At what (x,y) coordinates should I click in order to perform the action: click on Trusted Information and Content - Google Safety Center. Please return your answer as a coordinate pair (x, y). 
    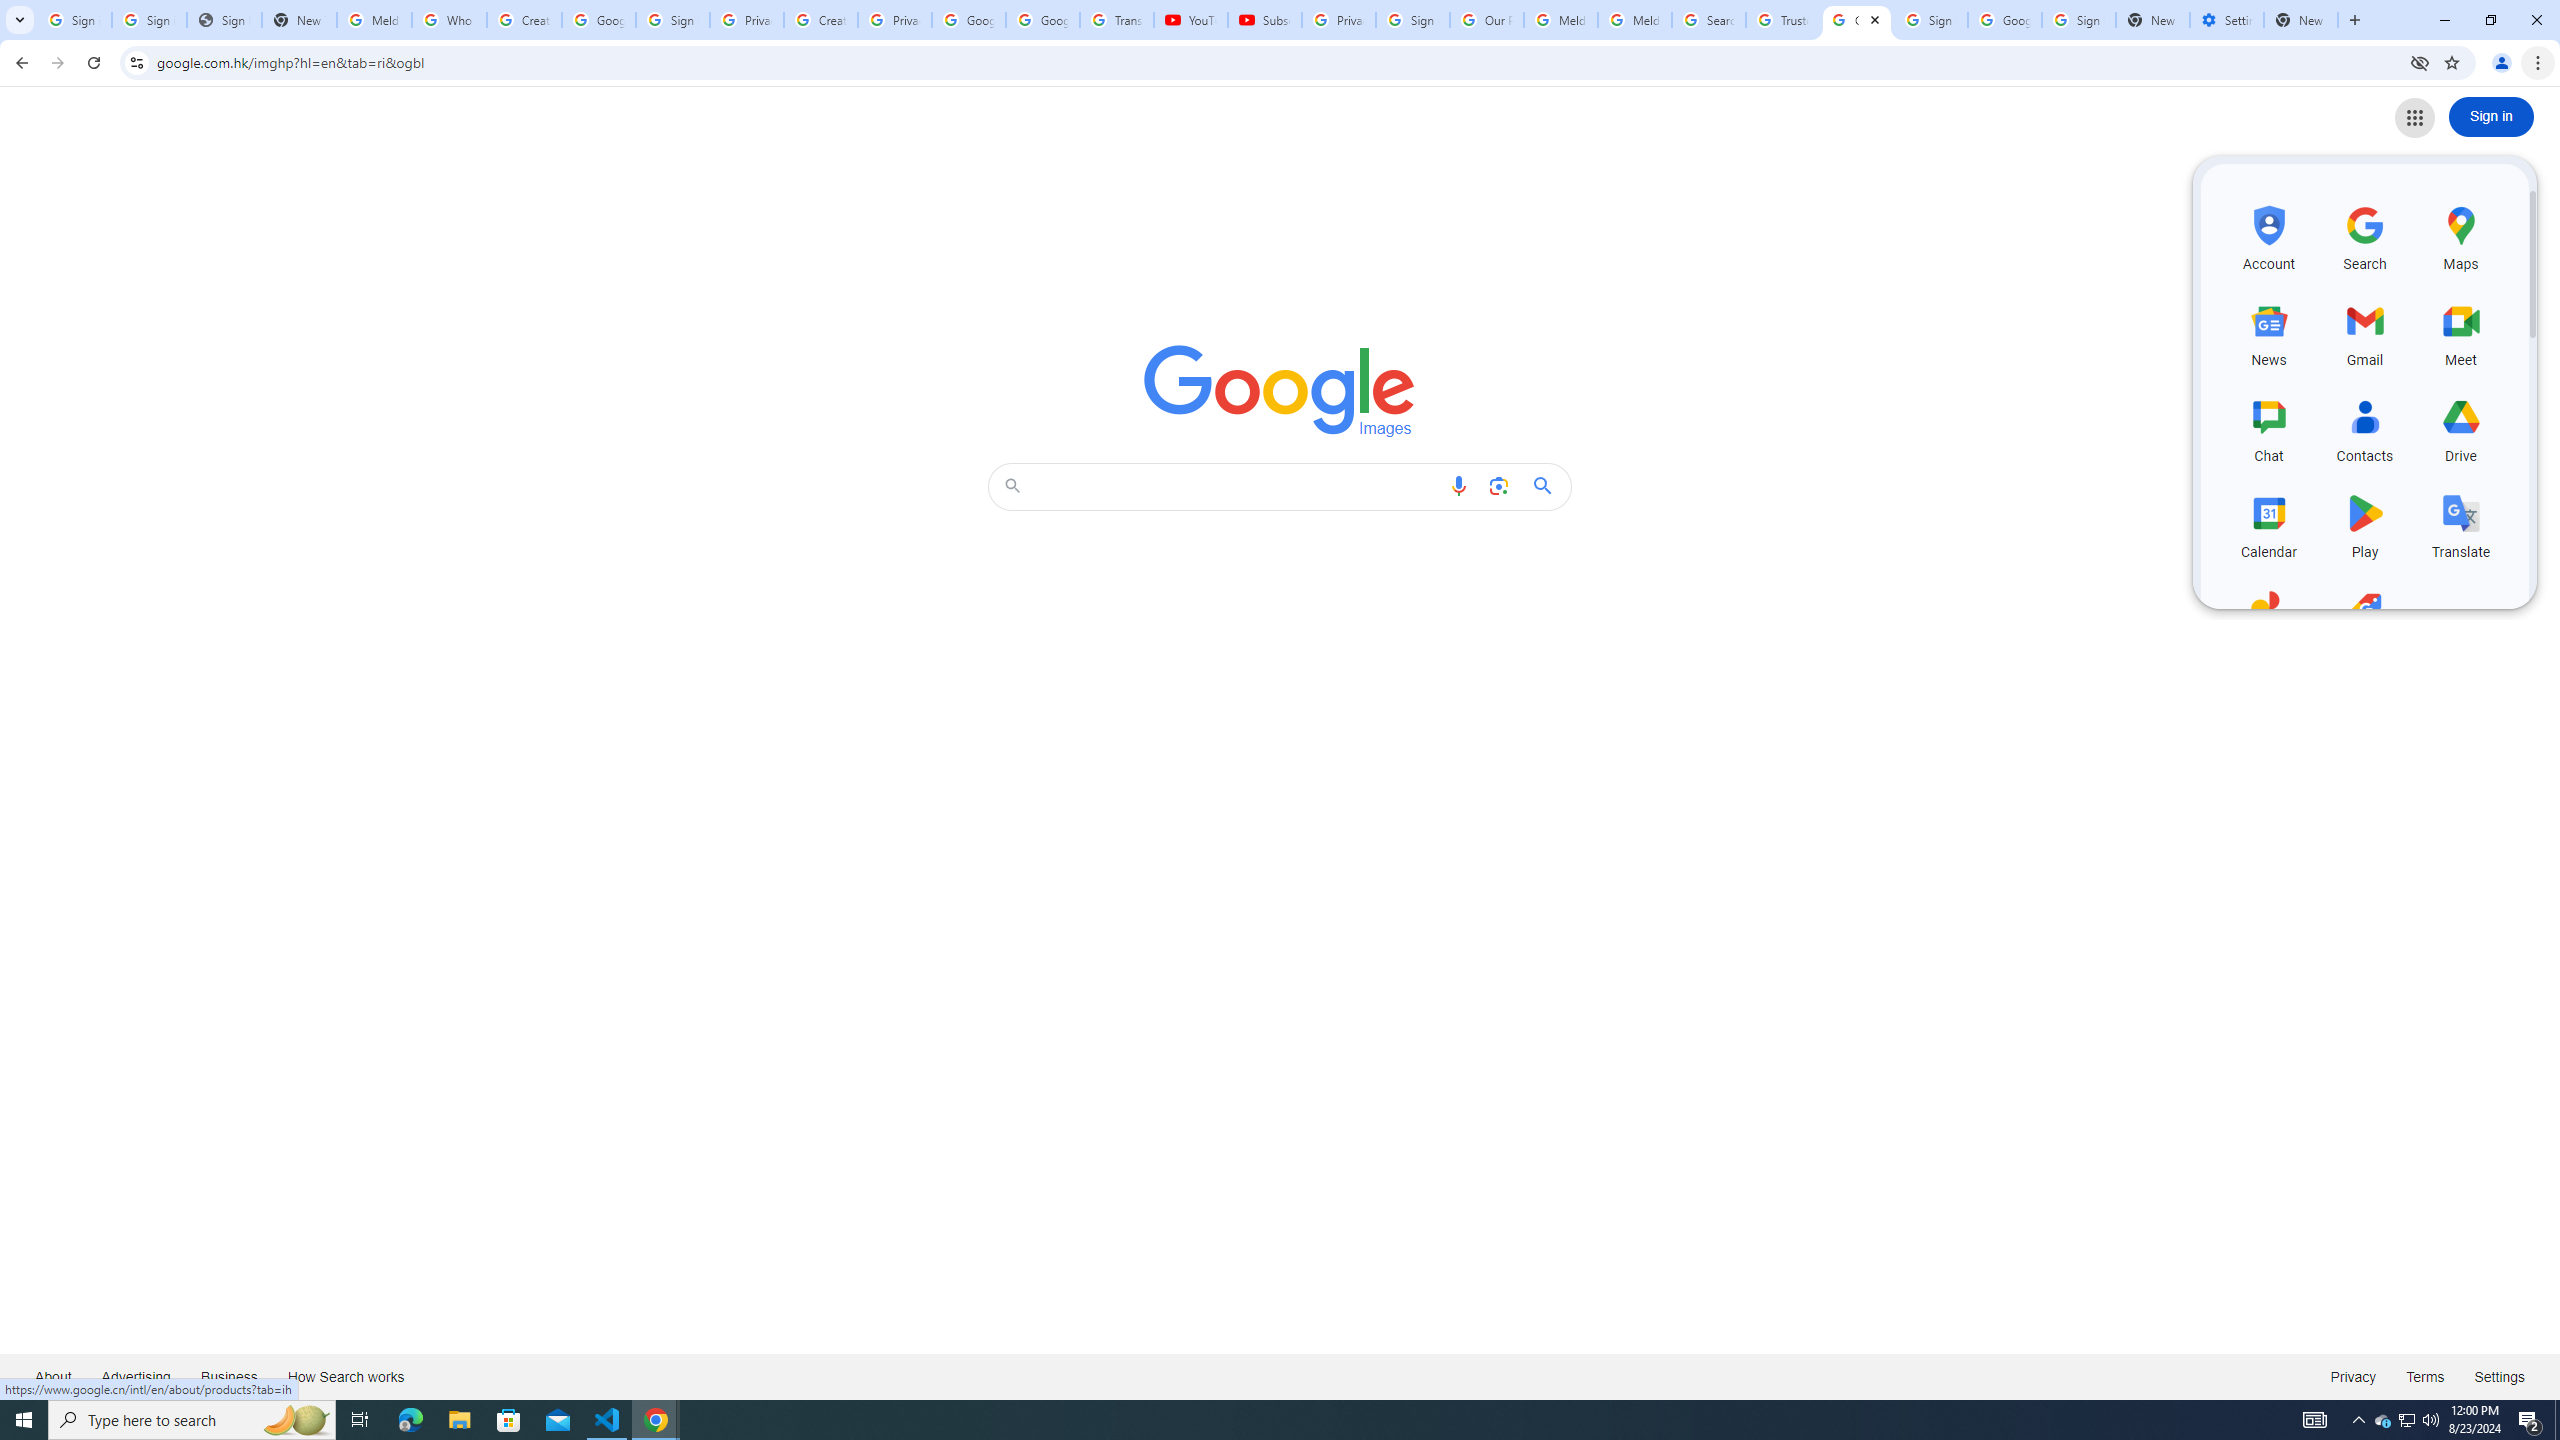
    Looking at the image, I should click on (1782, 20).